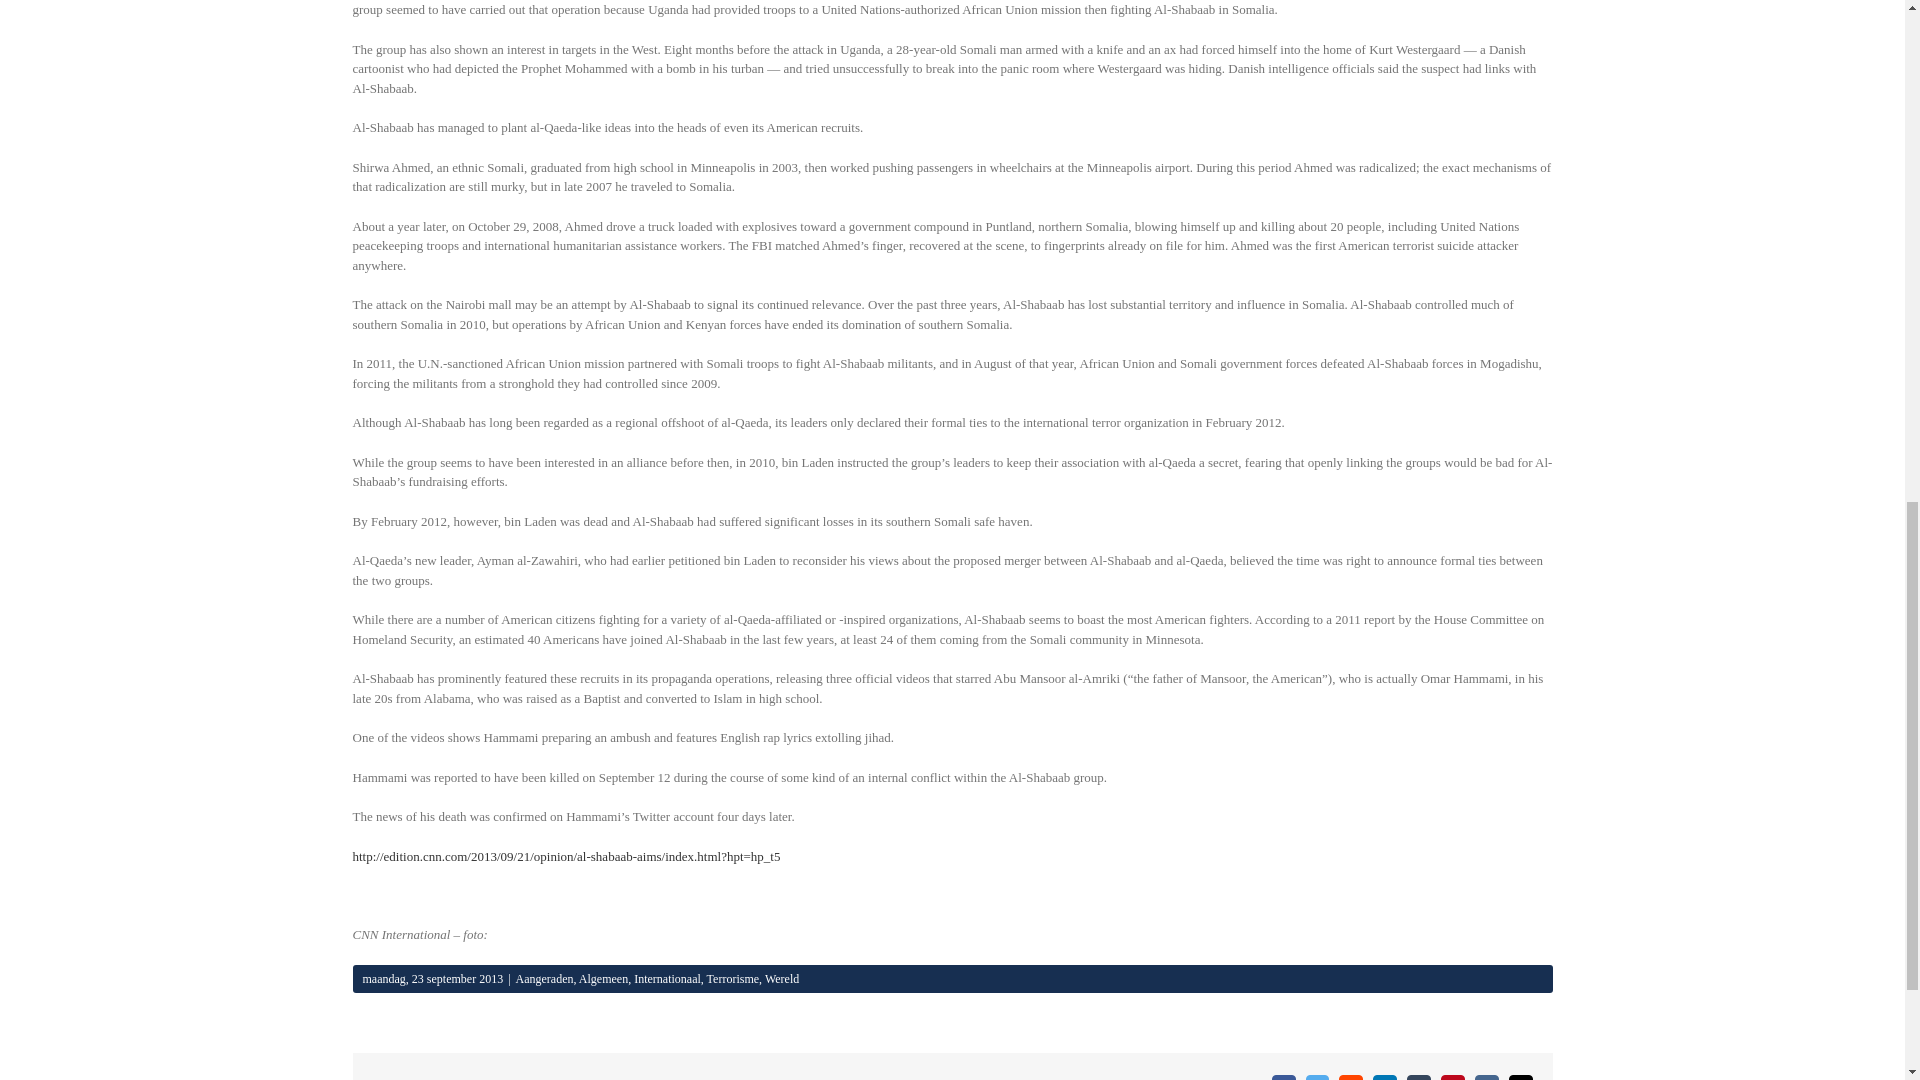 The image size is (1920, 1080). What do you see at coordinates (1452, 1077) in the screenshot?
I see `Pinterest` at bounding box center [1452, 1077].